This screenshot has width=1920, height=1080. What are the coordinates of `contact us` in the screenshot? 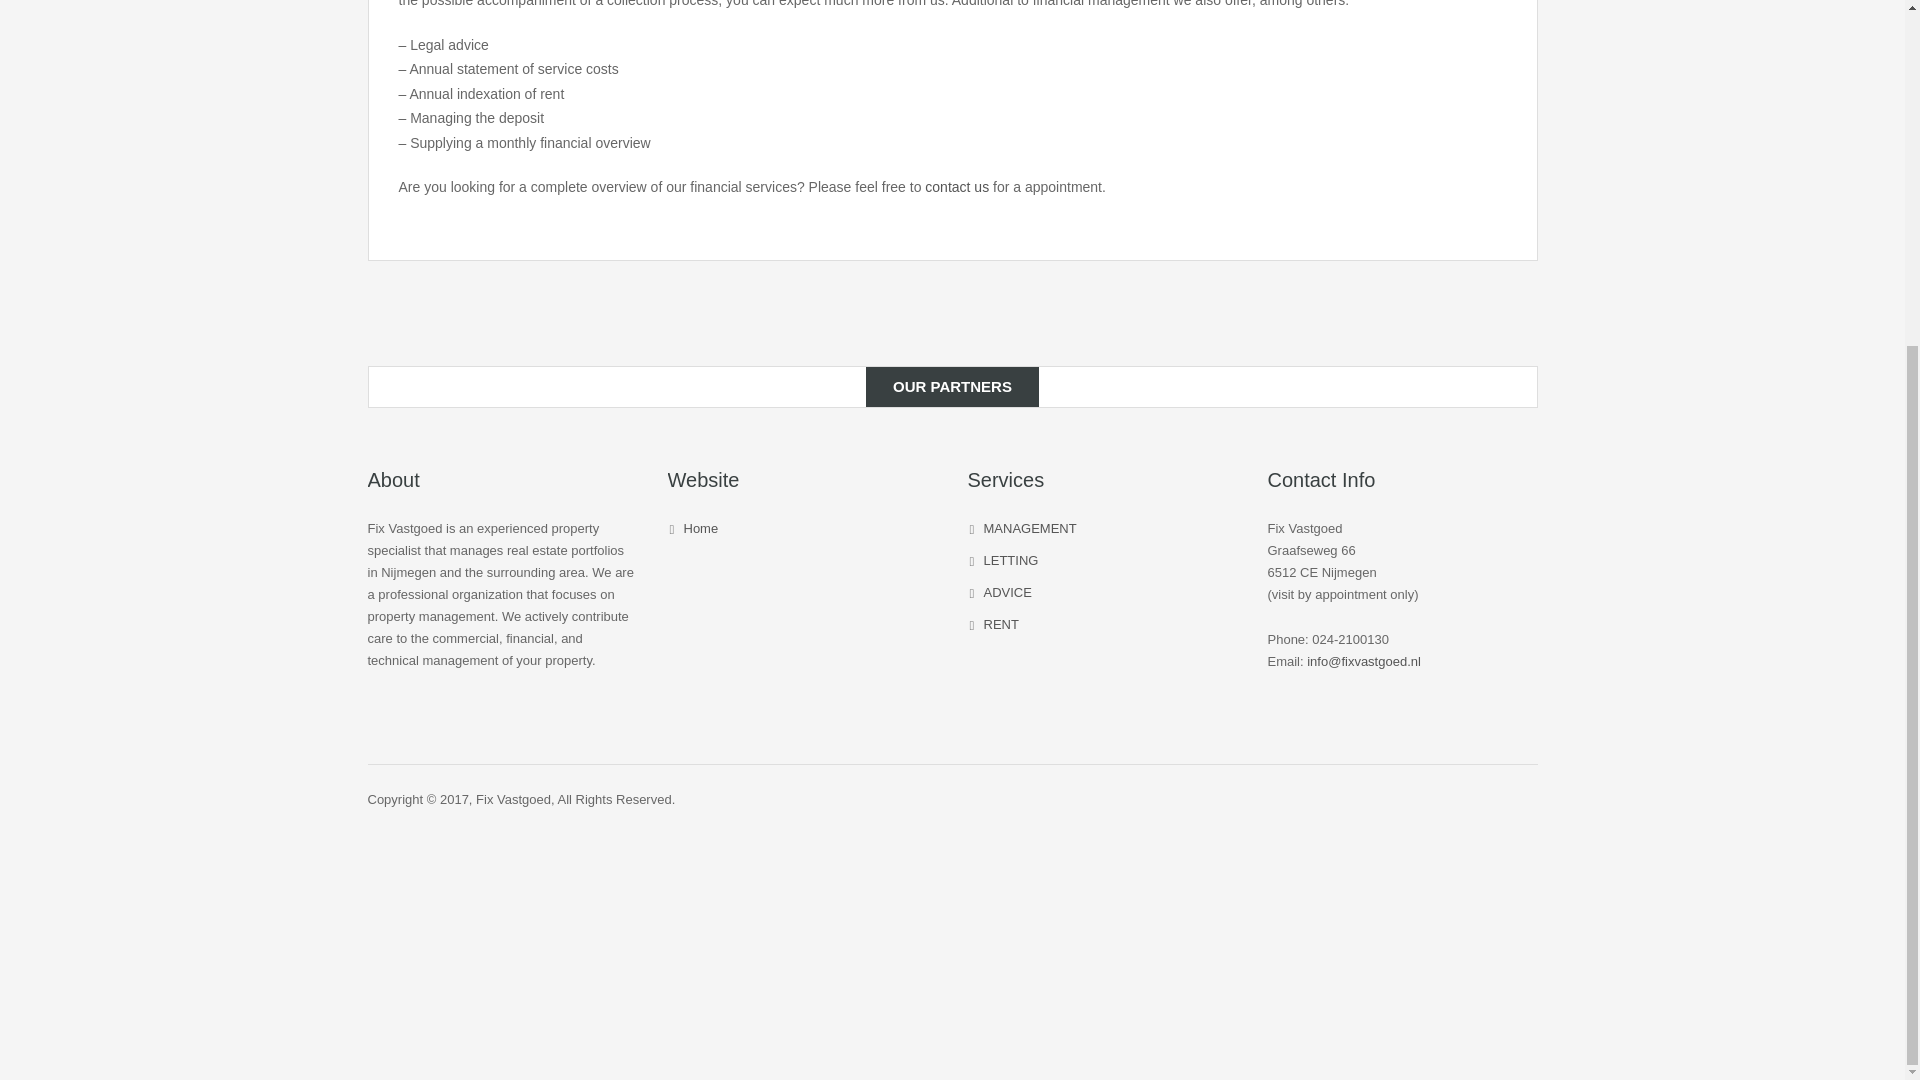 It's located at (956, 187).